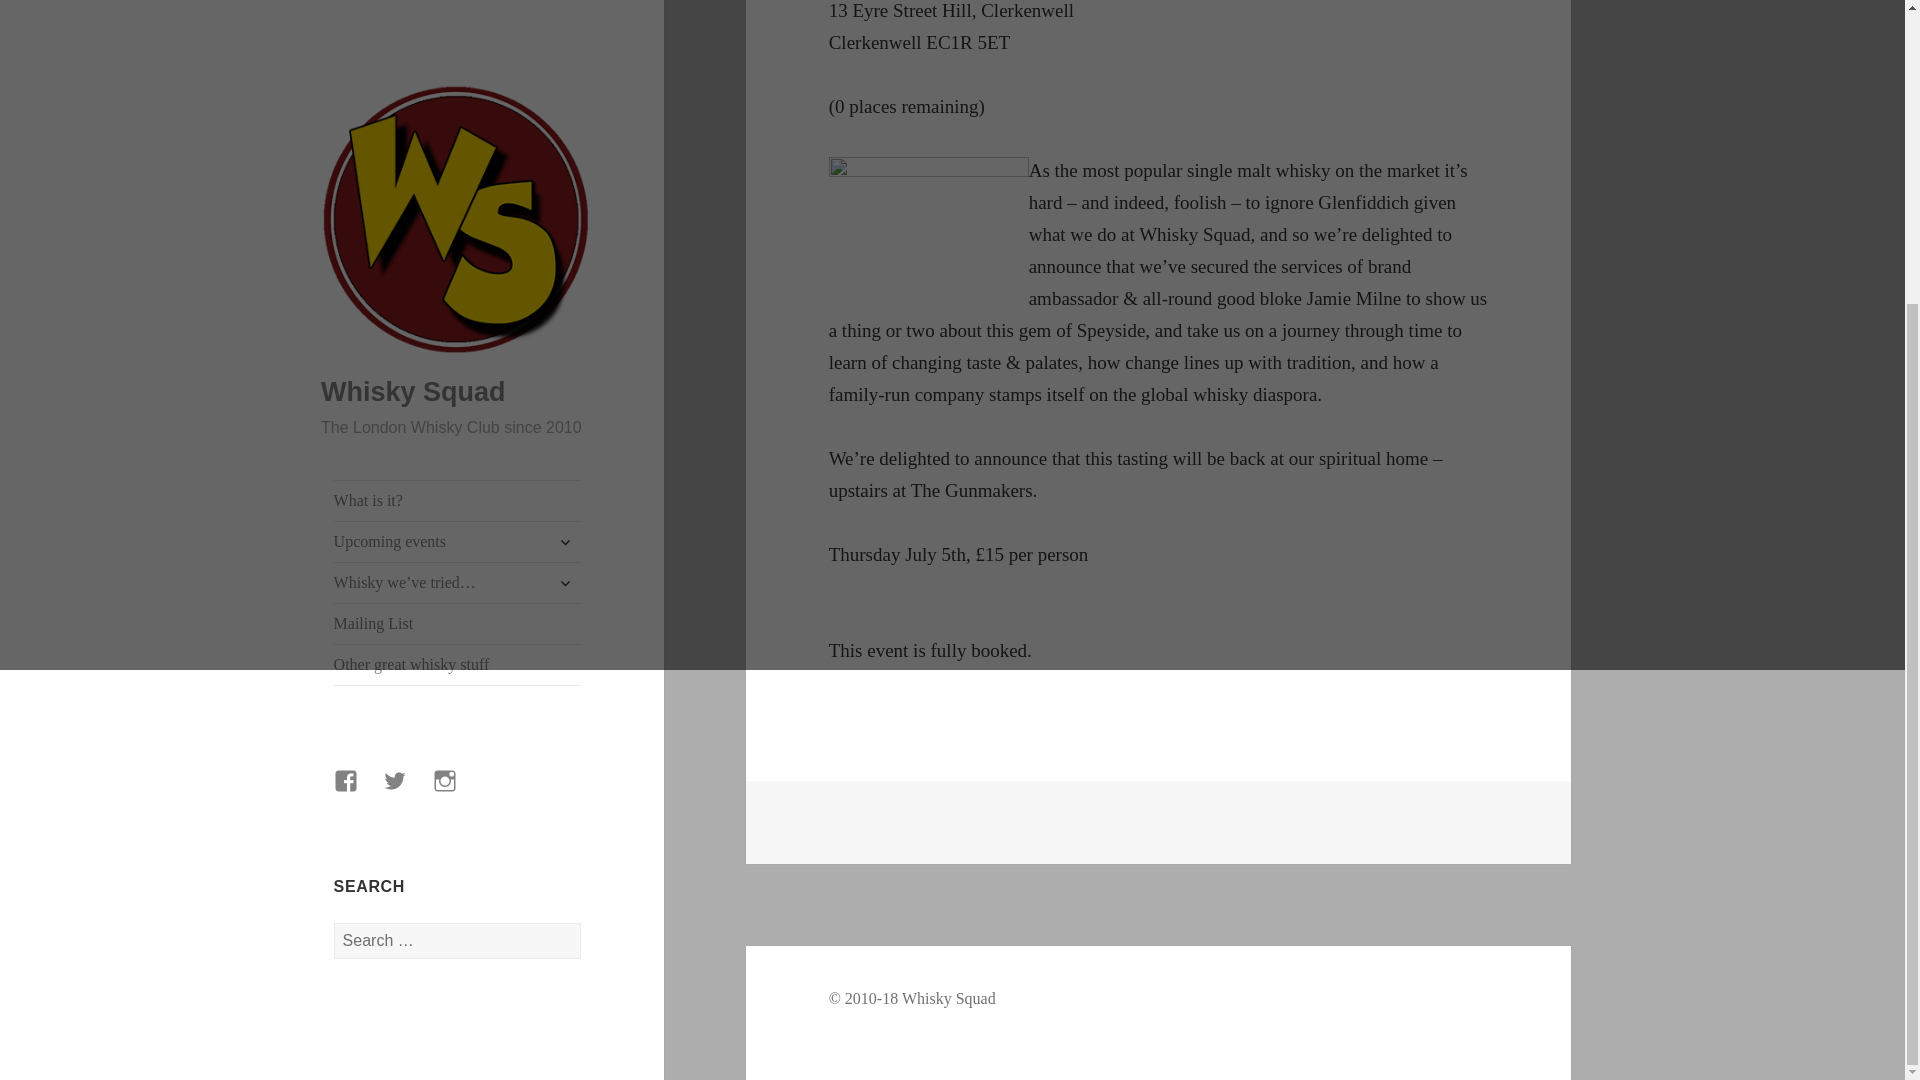  Describe the element at coordinates (406, 382) in the screenshot. I see `Twitter` at that location.